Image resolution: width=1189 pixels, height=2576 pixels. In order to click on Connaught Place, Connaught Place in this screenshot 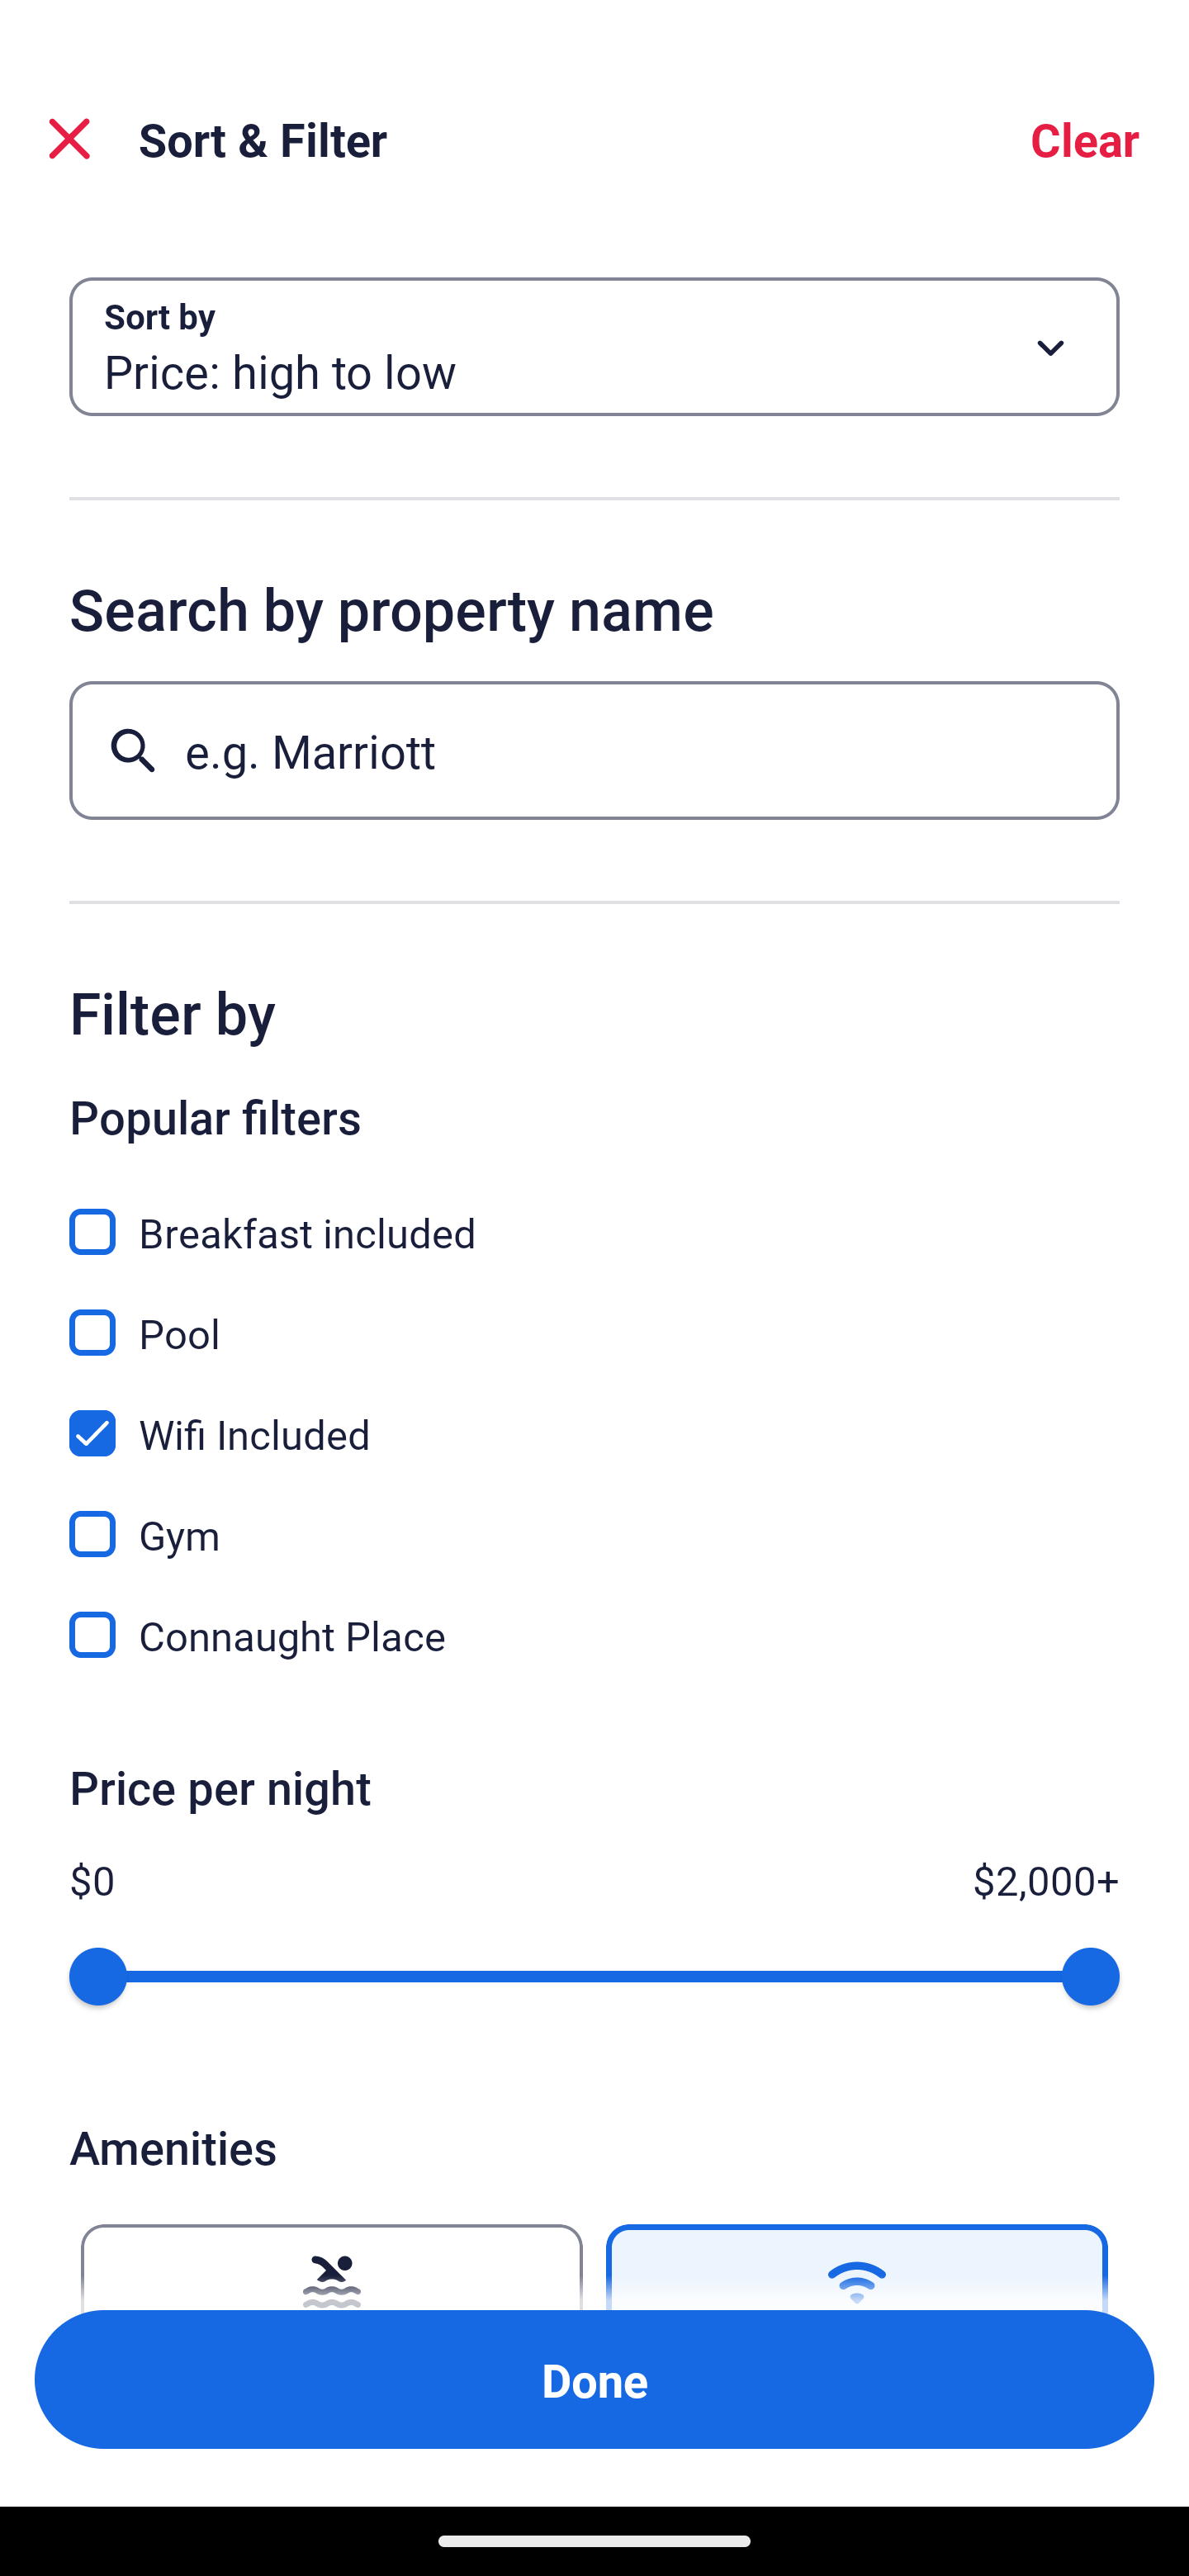, I will do `click(594, 1635)`.